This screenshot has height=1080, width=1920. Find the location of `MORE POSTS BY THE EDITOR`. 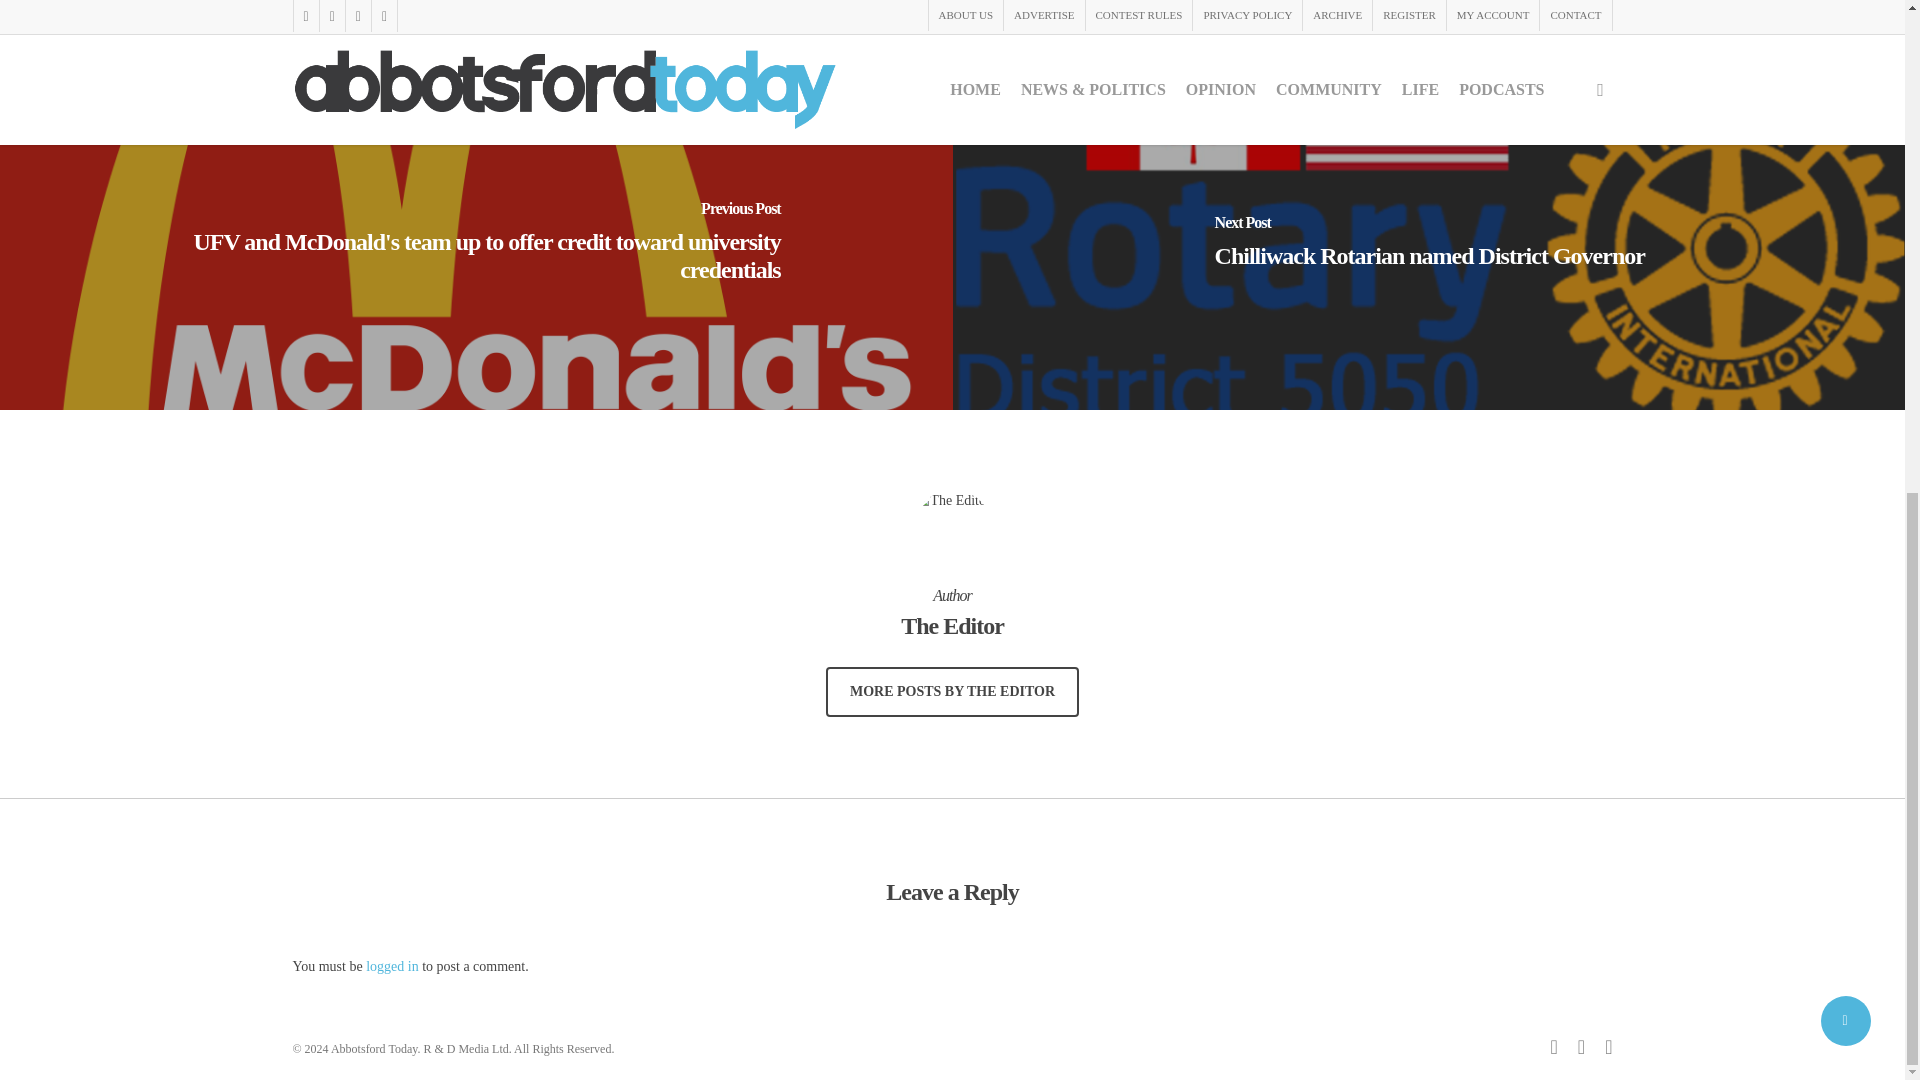

MORE POSTS BY THE EDITOR is located at coordinates (952, 692).